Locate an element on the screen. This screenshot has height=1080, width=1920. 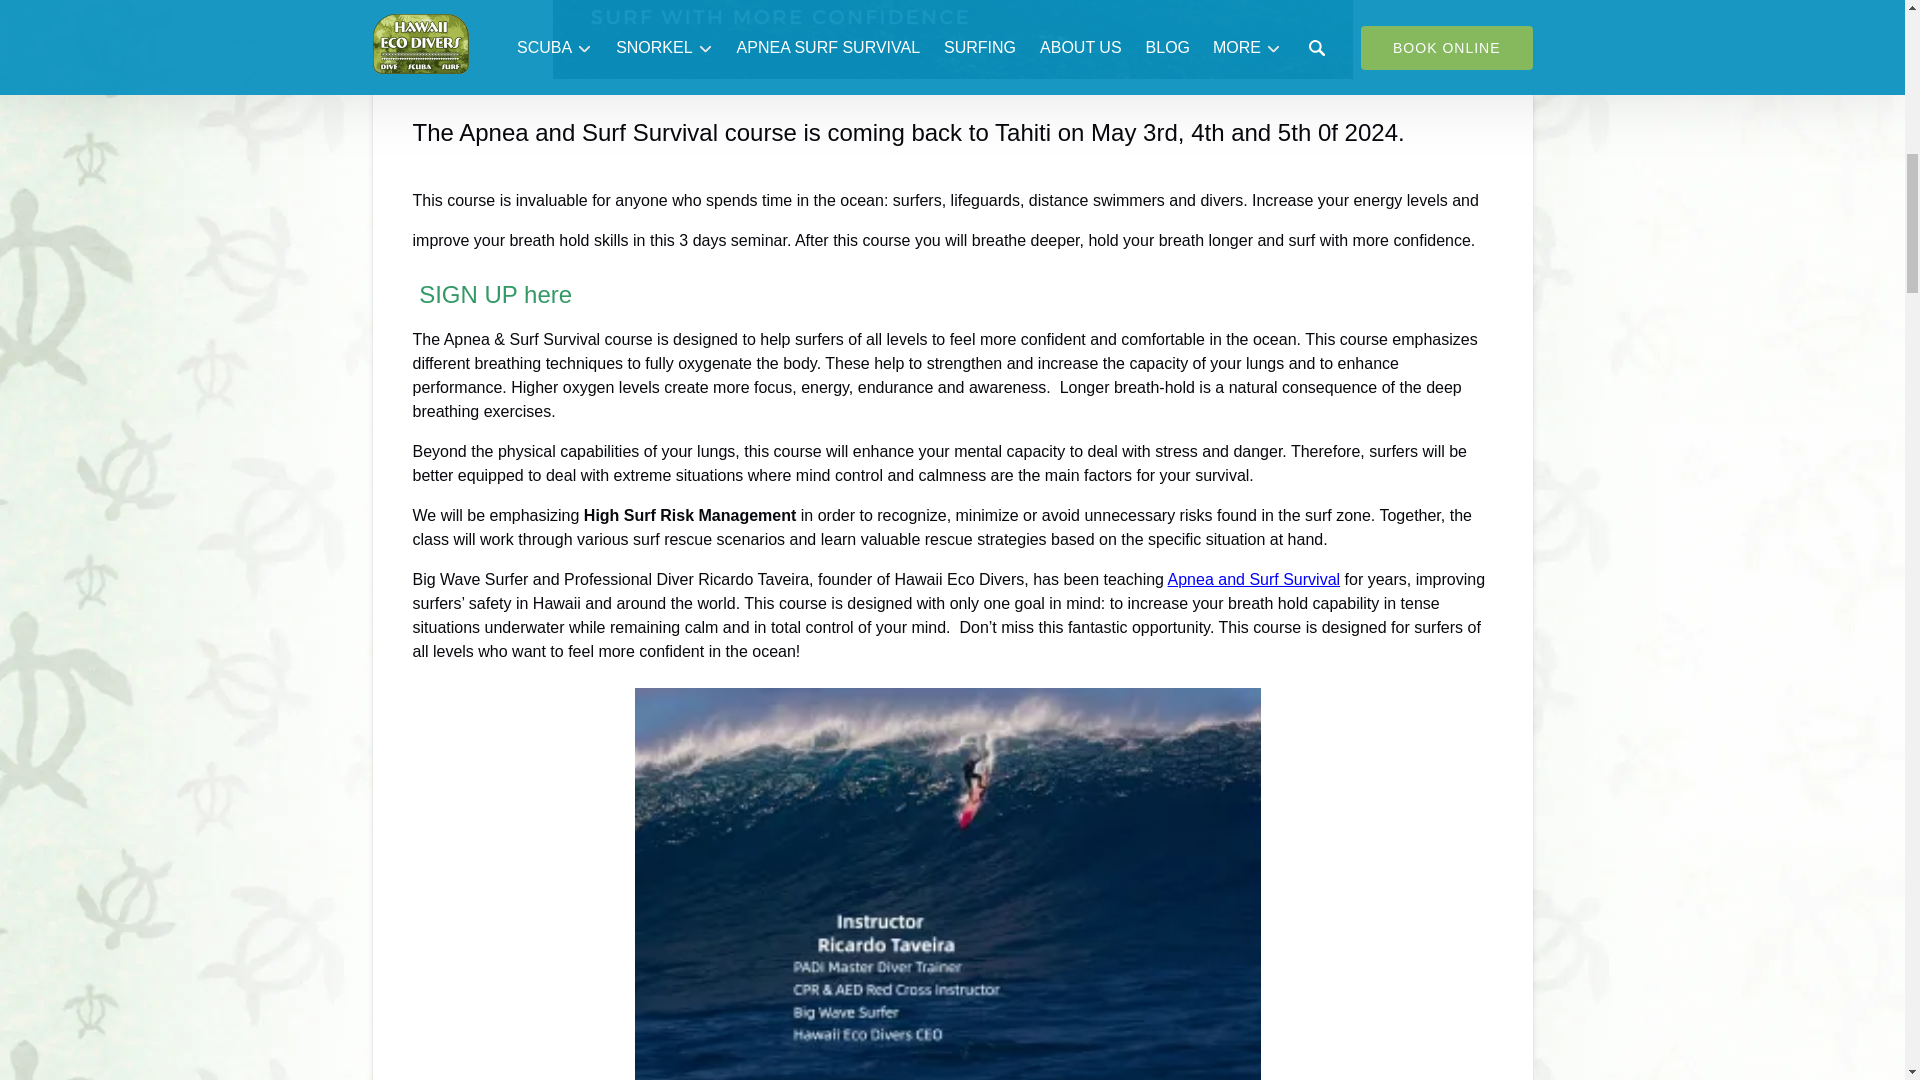
Apnea and Surf Survival is located at coordinates (1254, 579).